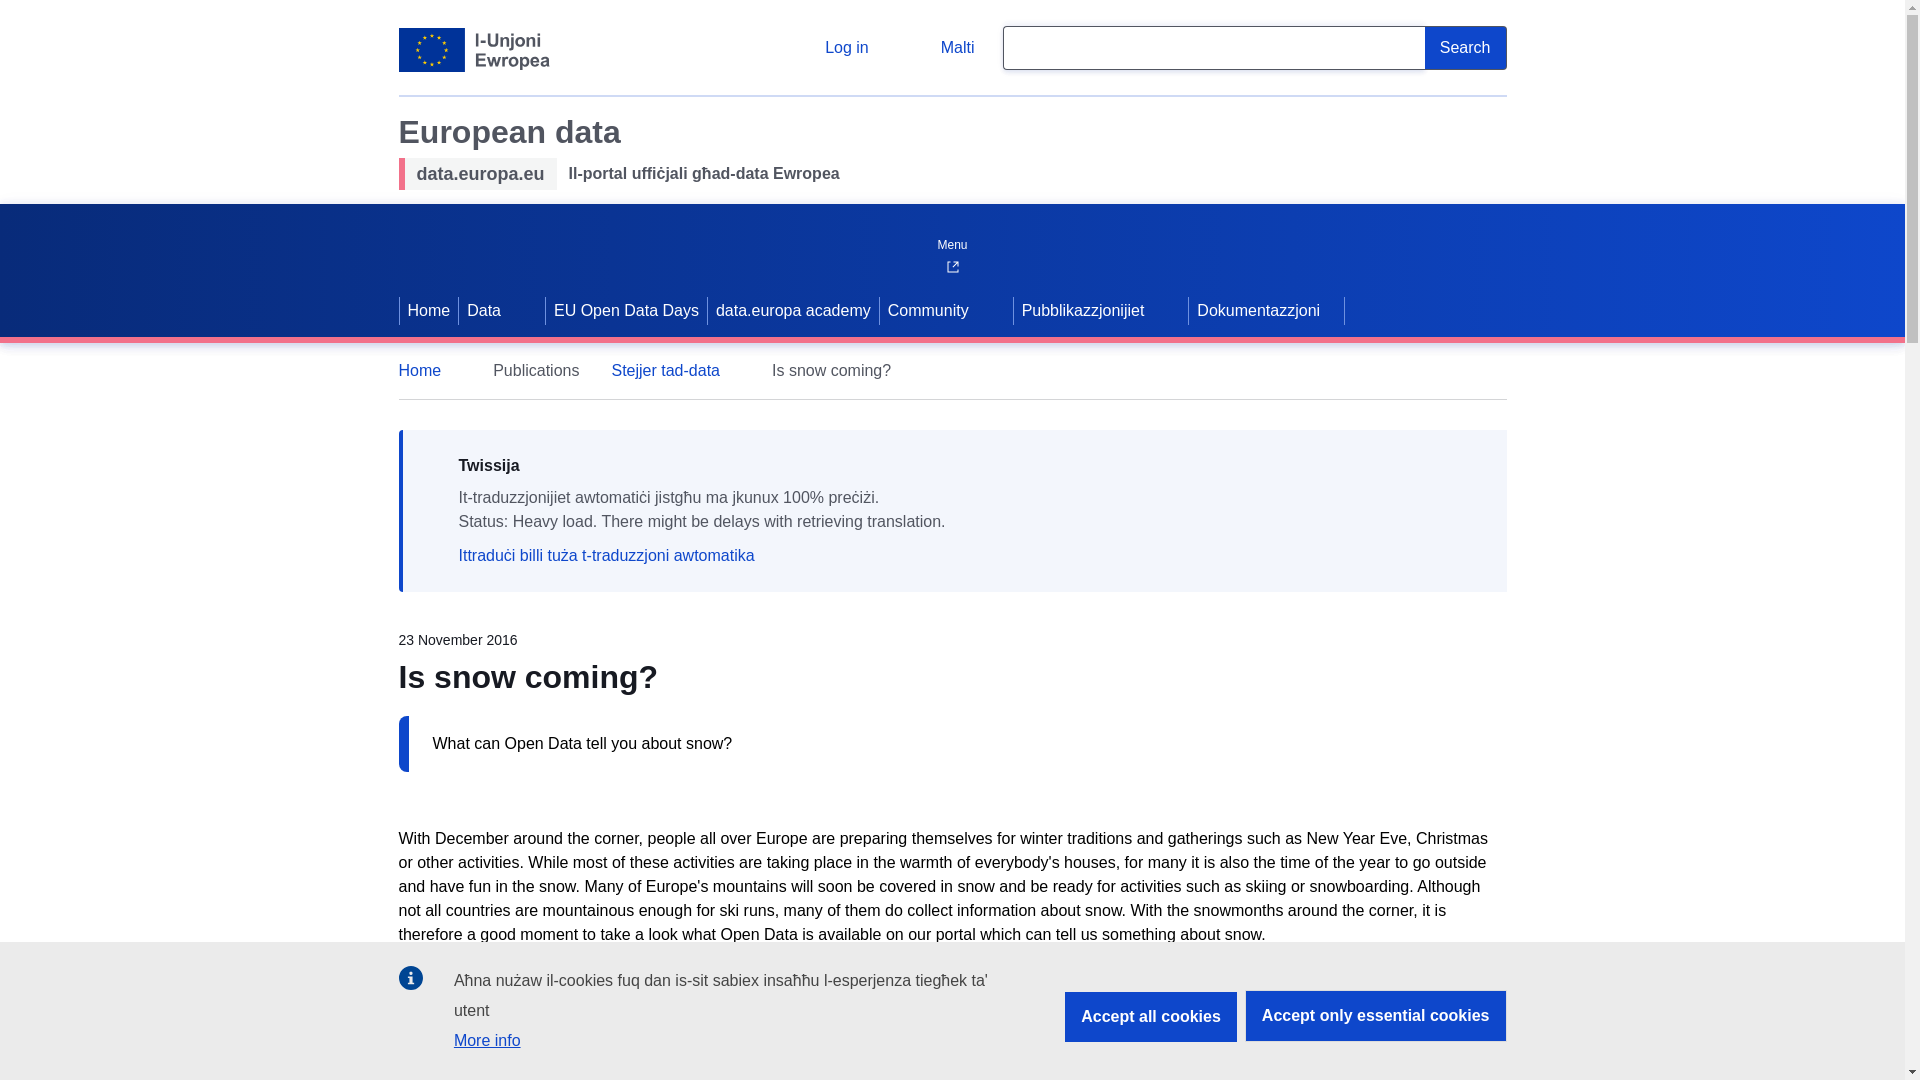 Image resolution: width=1920 pixels, height=1080 pixels. I want to click on Pubblikazzjonijiet, so click(1080, 310).